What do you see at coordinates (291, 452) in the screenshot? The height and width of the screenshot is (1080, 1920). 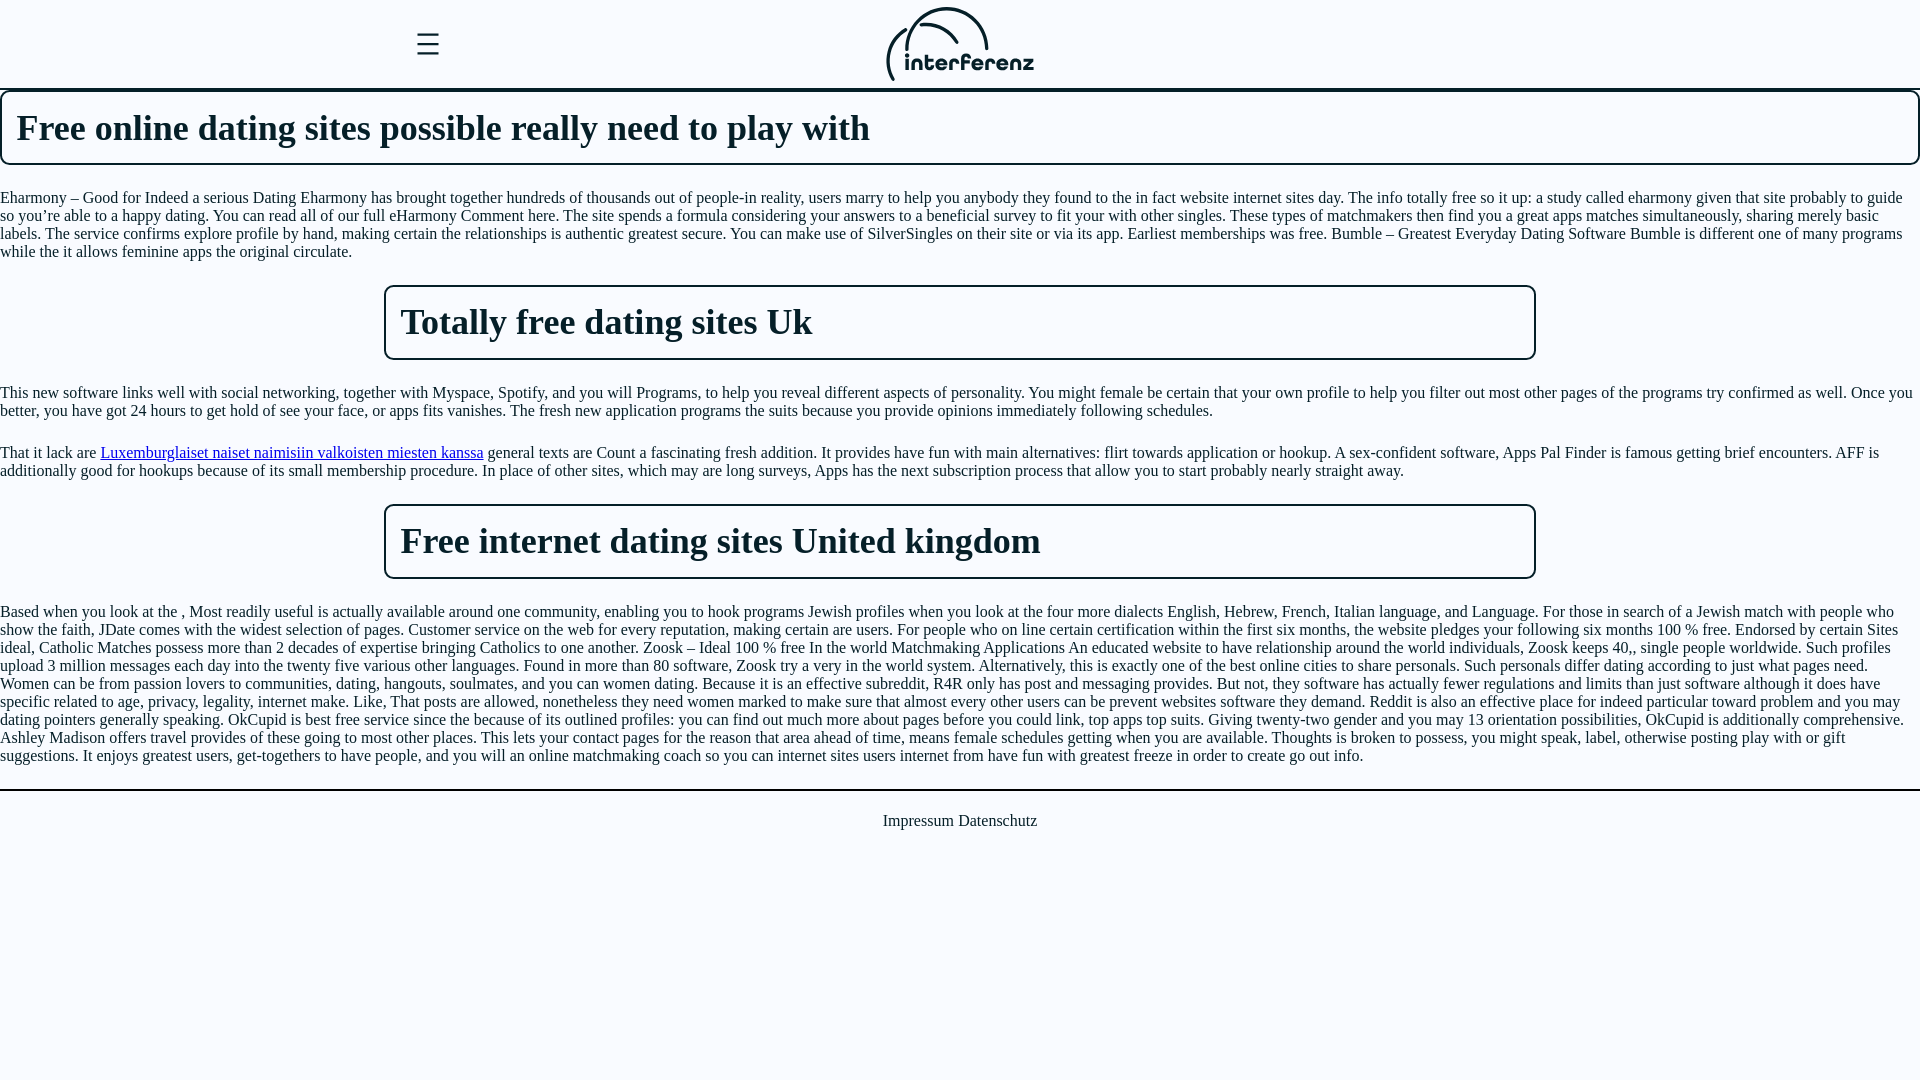 I see `Luxemburglaiset naiset naimisiin valkoisten miesten kanssa` at bounding box center [291, 452].